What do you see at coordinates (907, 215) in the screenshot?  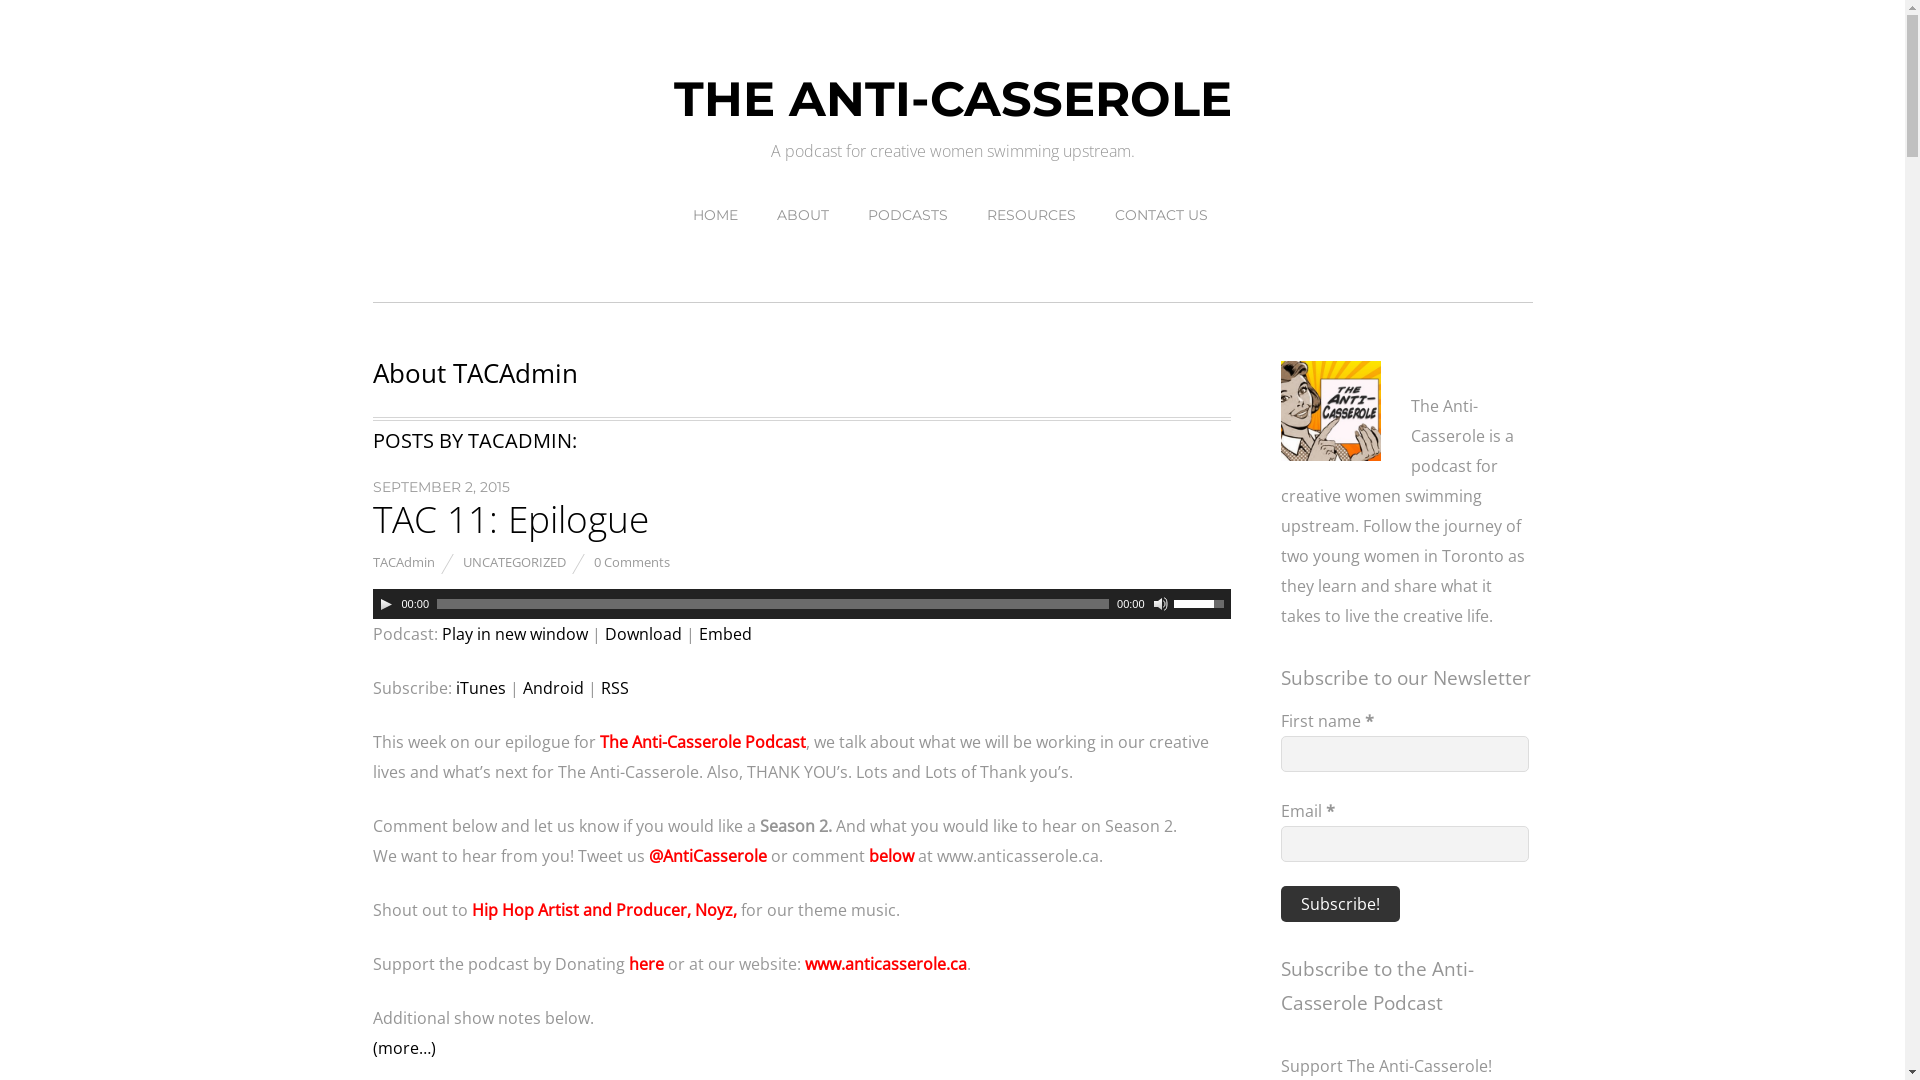 I see `PODCASTS` at bounding box center [907, 215].